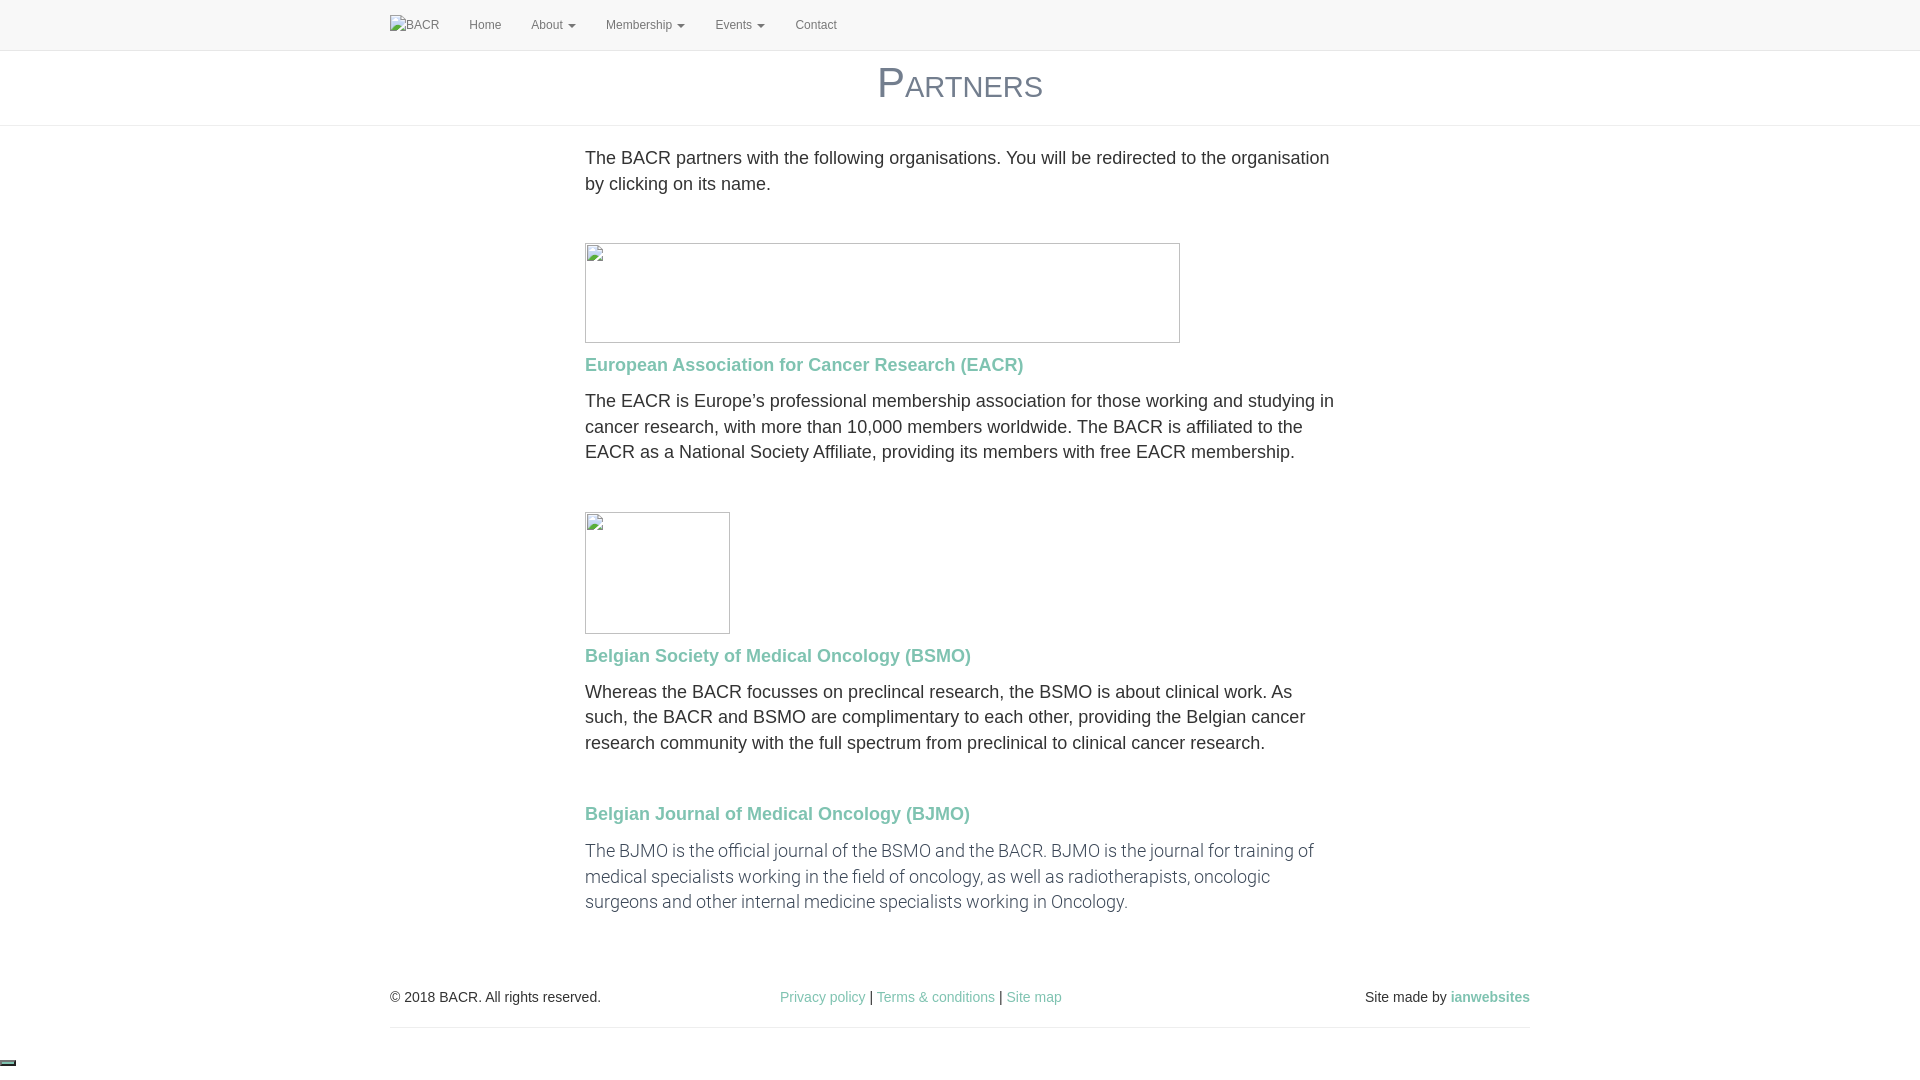  What do you see at coordinates (554, 25) in the screenshot?
I see `About` at bounding box center [554, 25].